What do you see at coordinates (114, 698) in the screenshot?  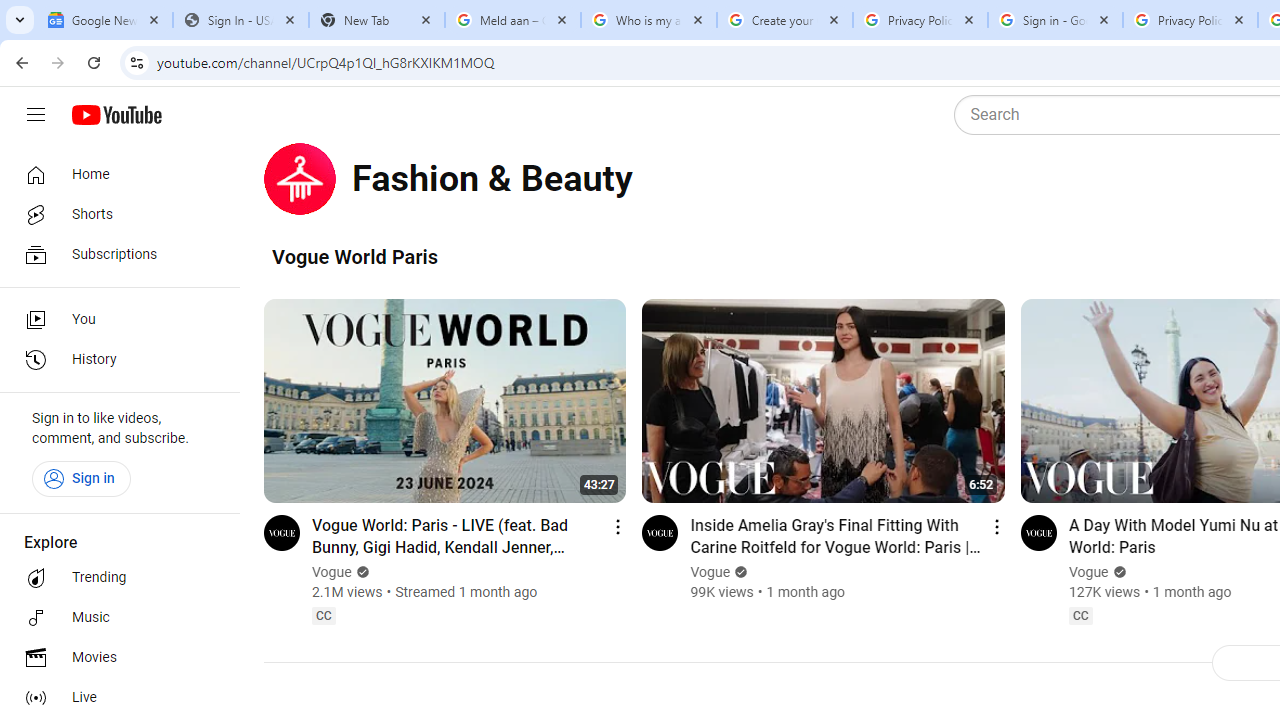 I see `Live` at bounding box center [114, 698].